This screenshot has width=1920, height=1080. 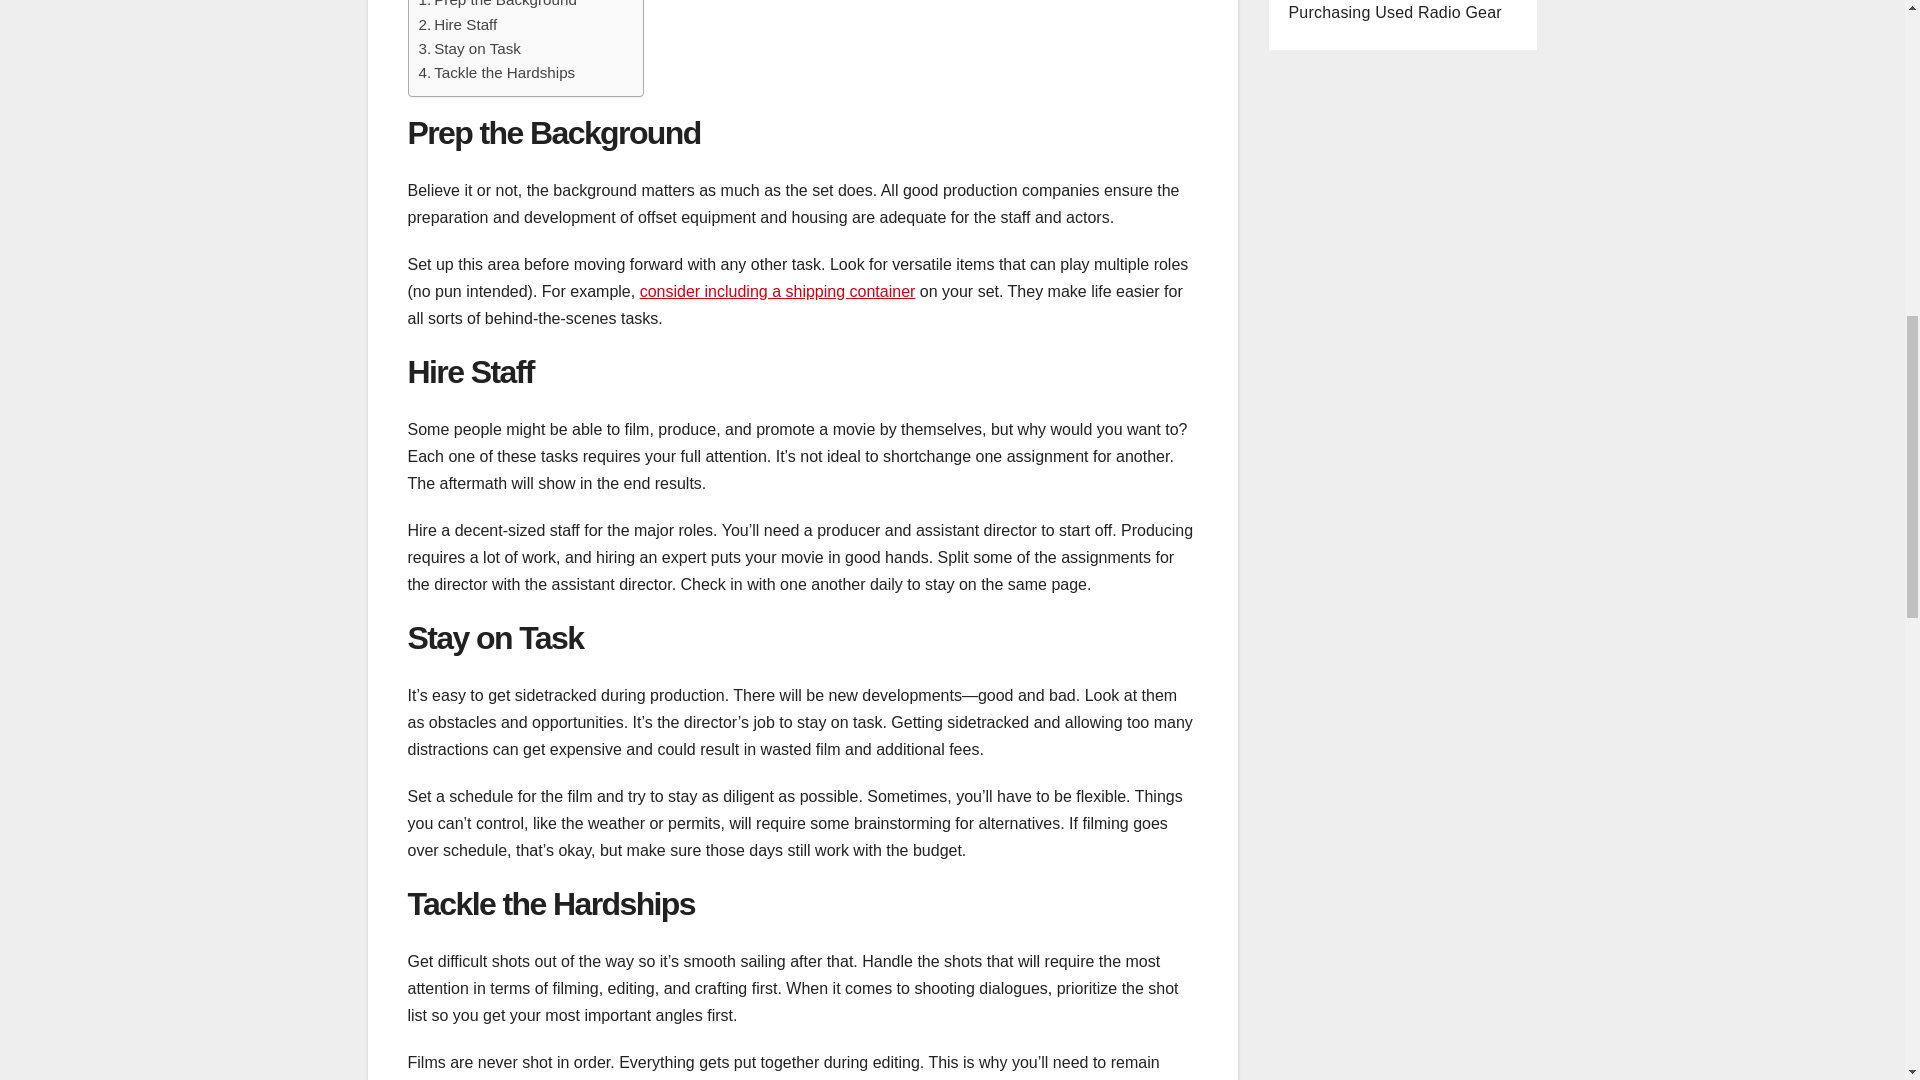 What do you see at coordinates (469, 48) in the screenshot?
I see `Stay on Task` at bounding box center [469, 48].